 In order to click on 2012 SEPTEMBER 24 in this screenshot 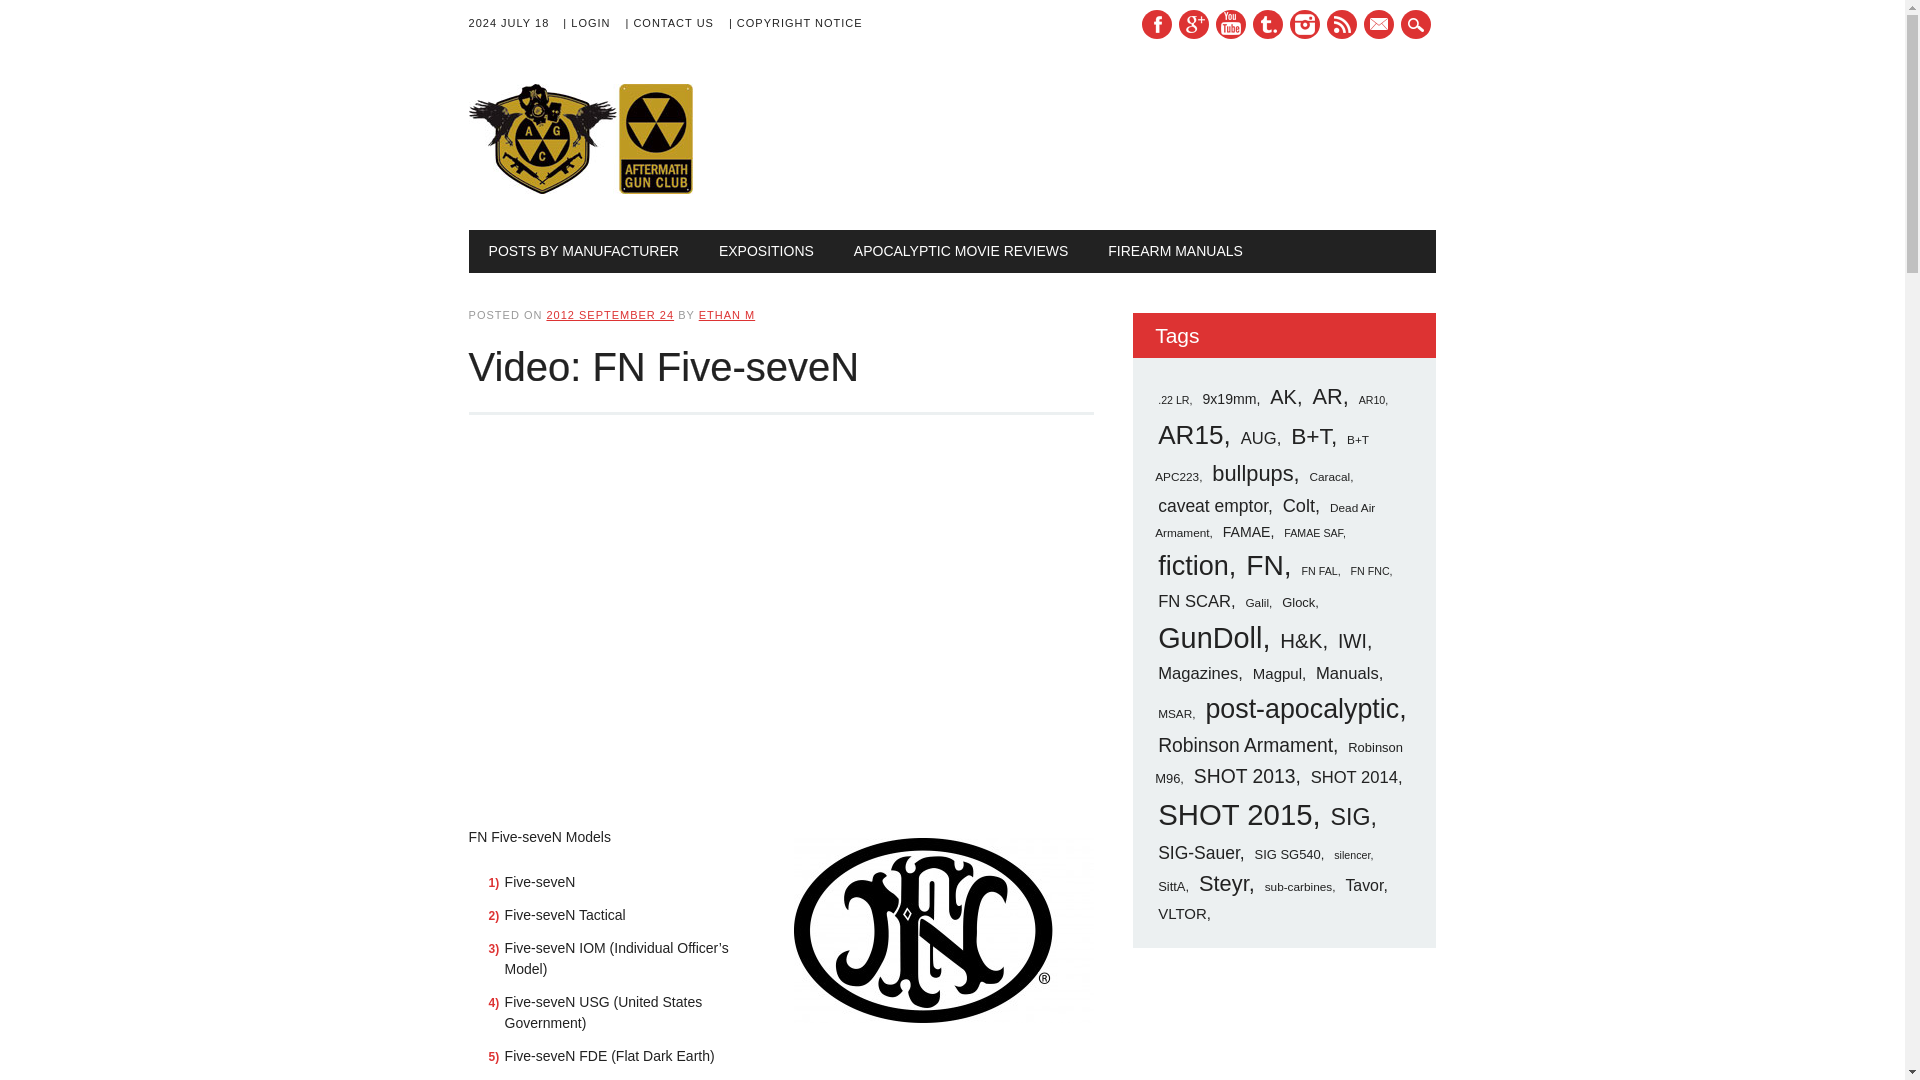, I will do `click(609, 314)`.